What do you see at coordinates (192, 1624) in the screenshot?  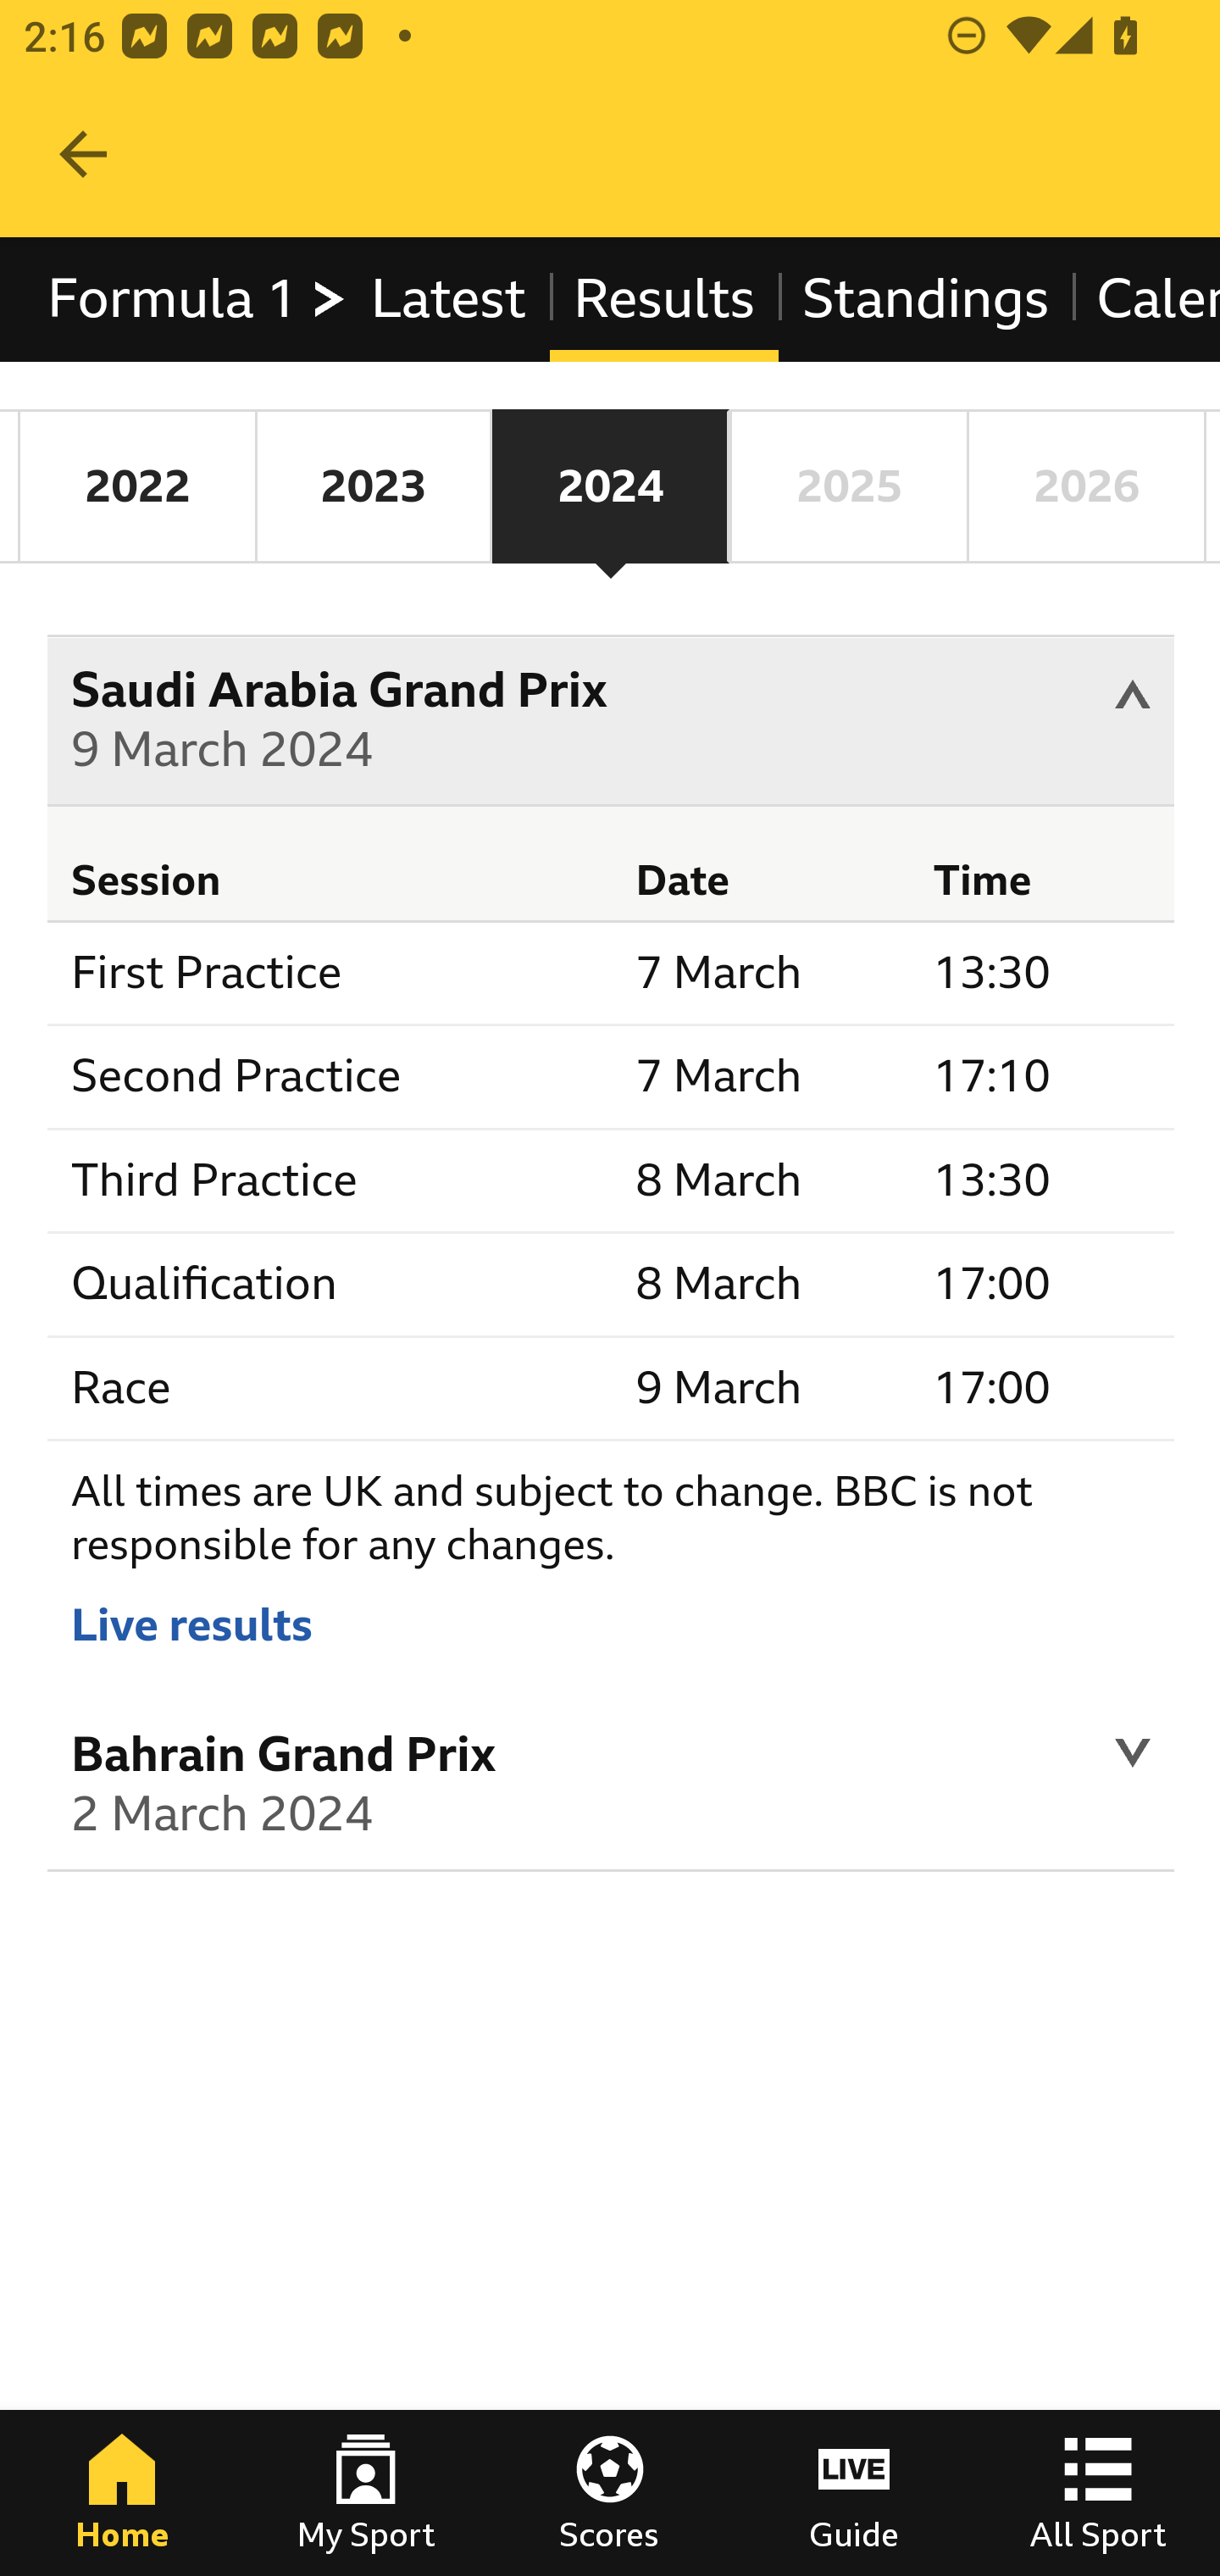 I see `Live results` at bounding box center [192, 1624].